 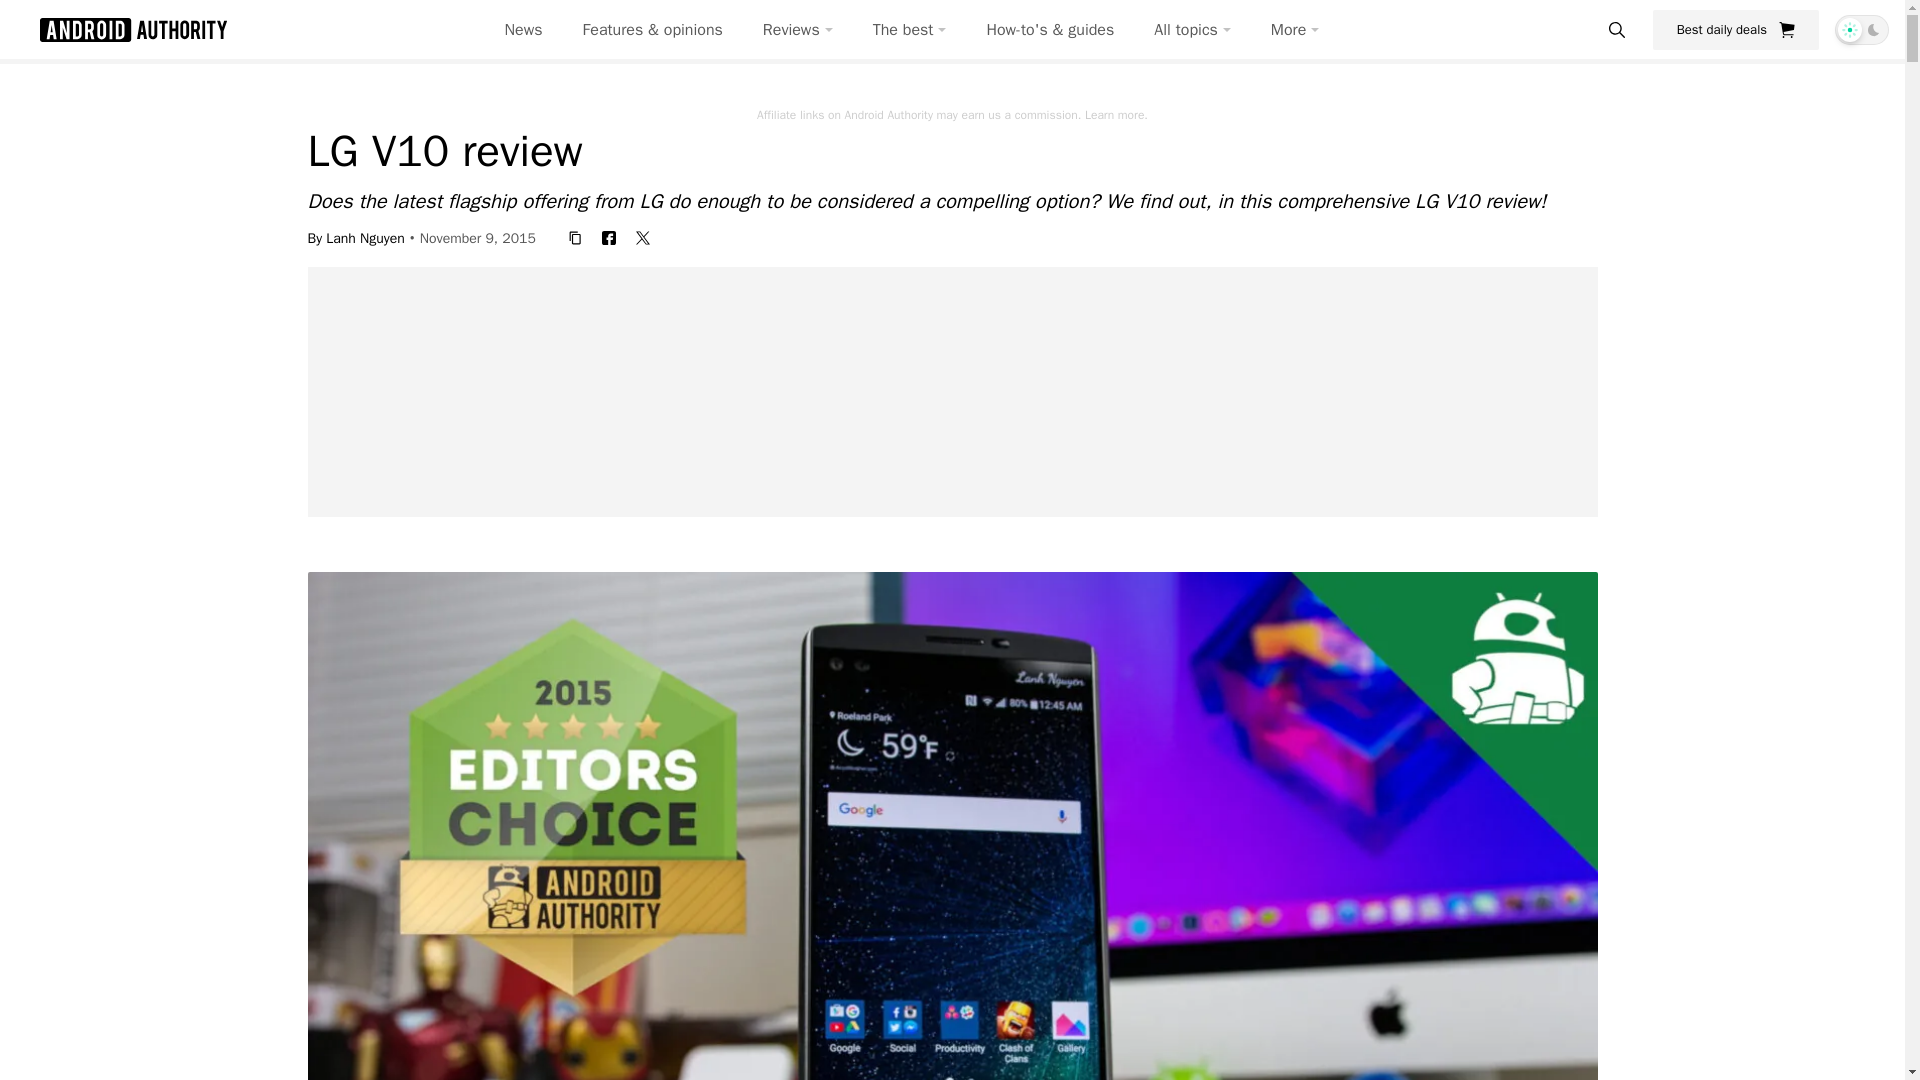 What do you see at coordinates (1192, 30) in the screenshot?
I see `All topics` at bounding box center [1192, 30].